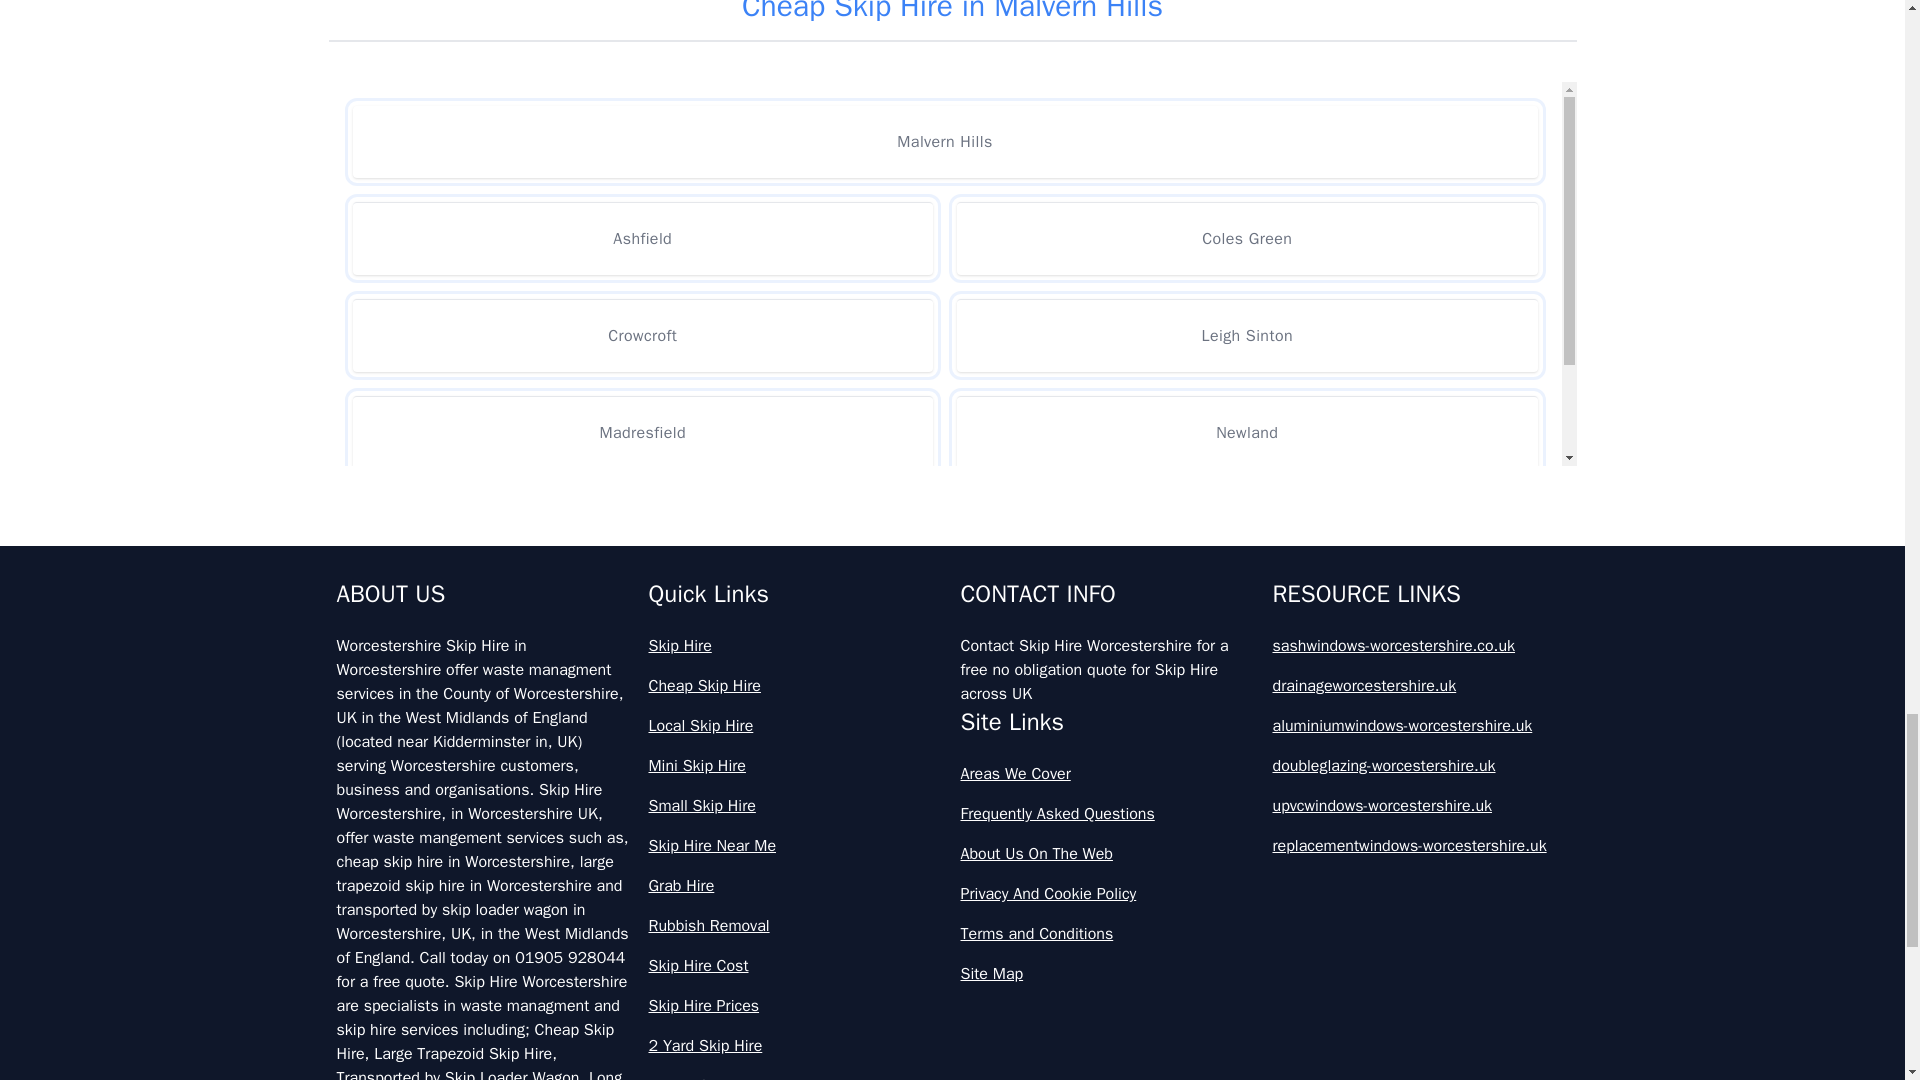 Image resolution: width=1920 pixels, height=1080 pixels. I want to click on Pin's Green, so click(642, 528).